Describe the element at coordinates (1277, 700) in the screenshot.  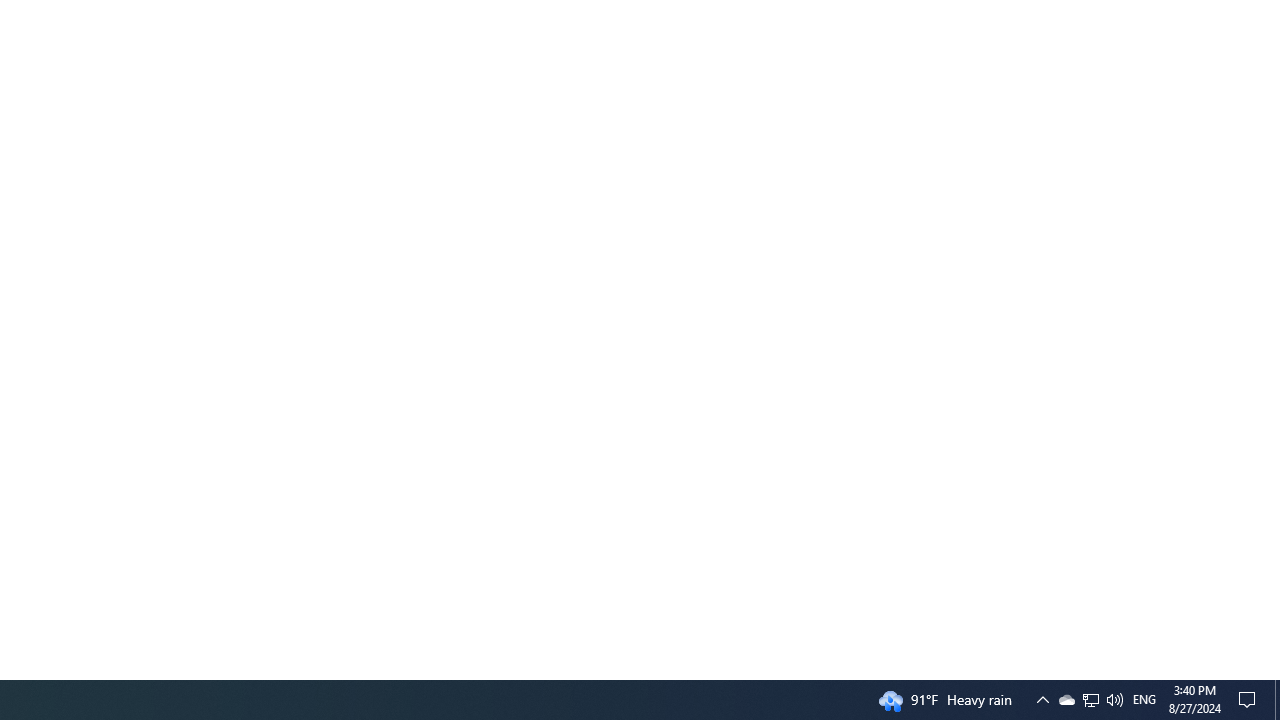
I see `User Promoted Notification Area` at that location.